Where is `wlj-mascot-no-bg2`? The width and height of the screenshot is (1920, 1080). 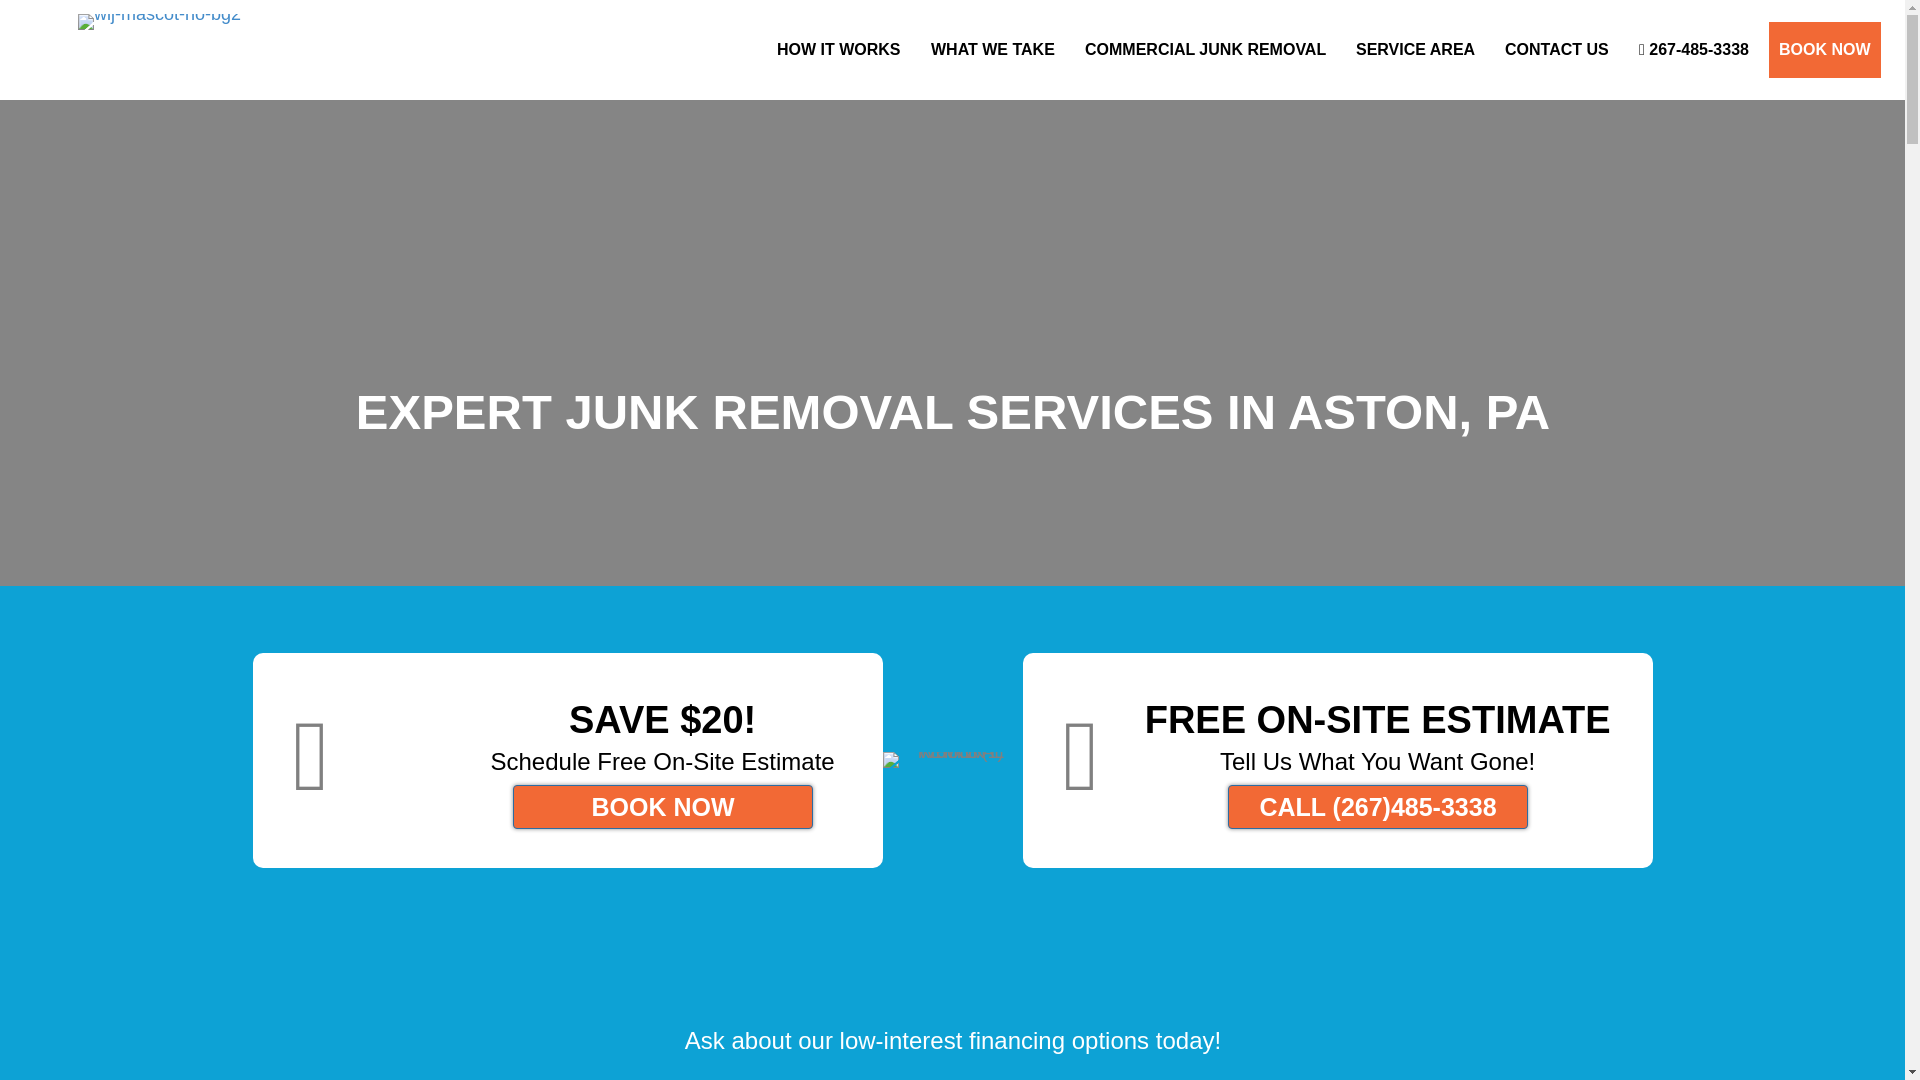
wlj-mascot-no-bg2 is located at coordinates (160, 22).